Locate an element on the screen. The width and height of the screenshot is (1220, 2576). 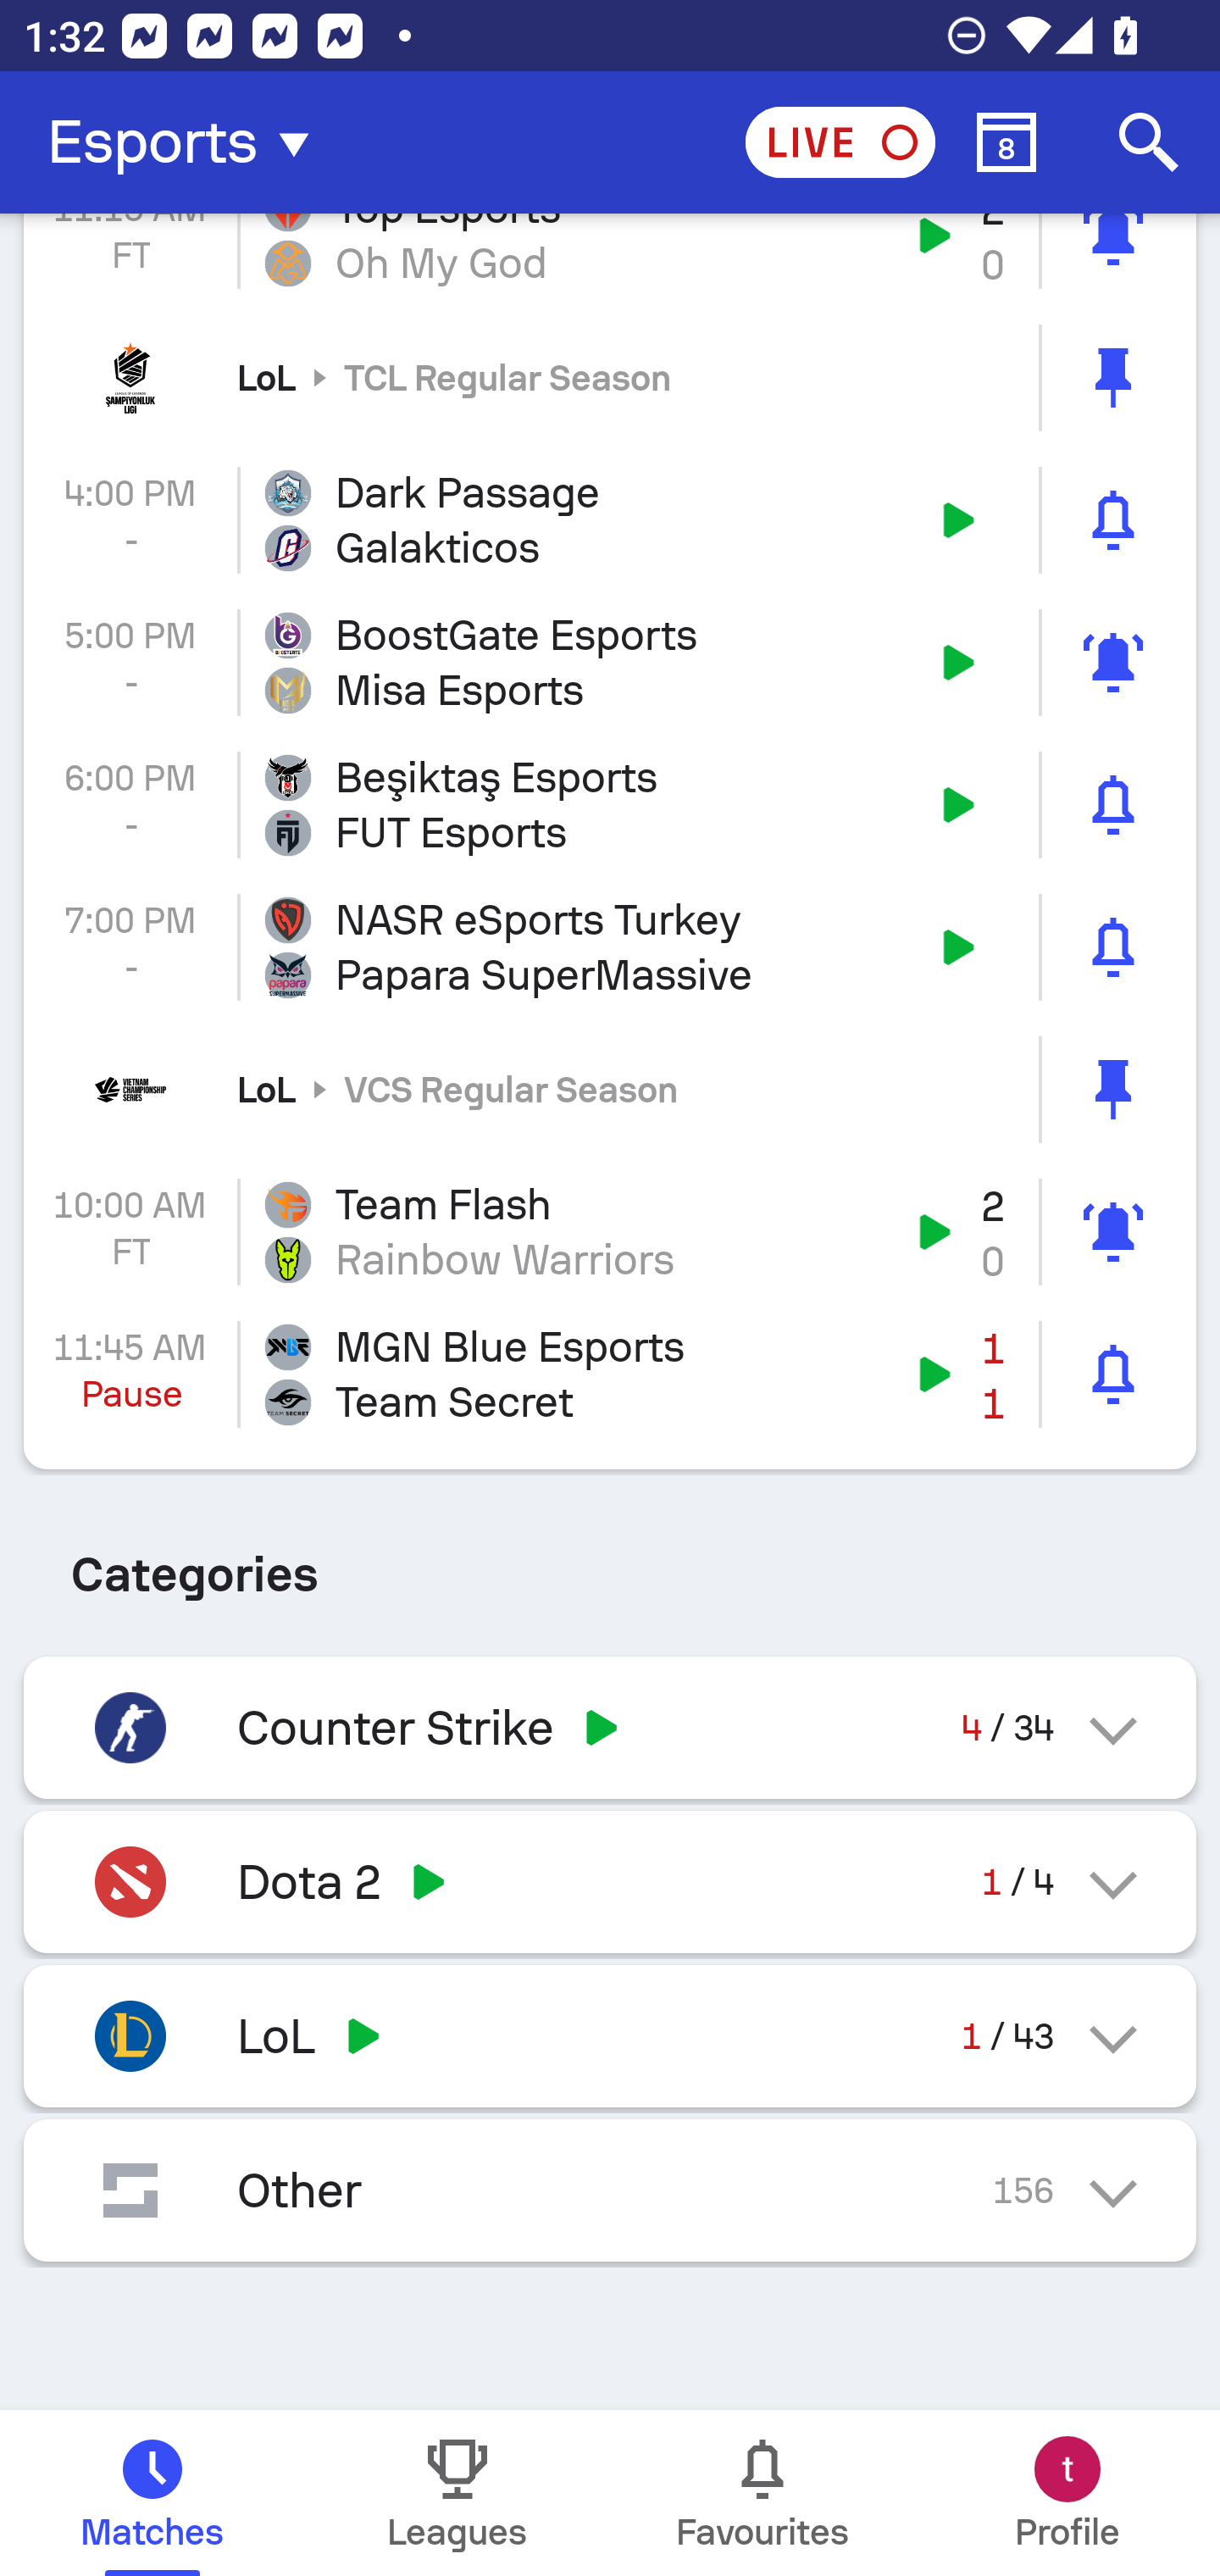
Counter Strike 4 / 34 is located at coordinates (610, 1727).